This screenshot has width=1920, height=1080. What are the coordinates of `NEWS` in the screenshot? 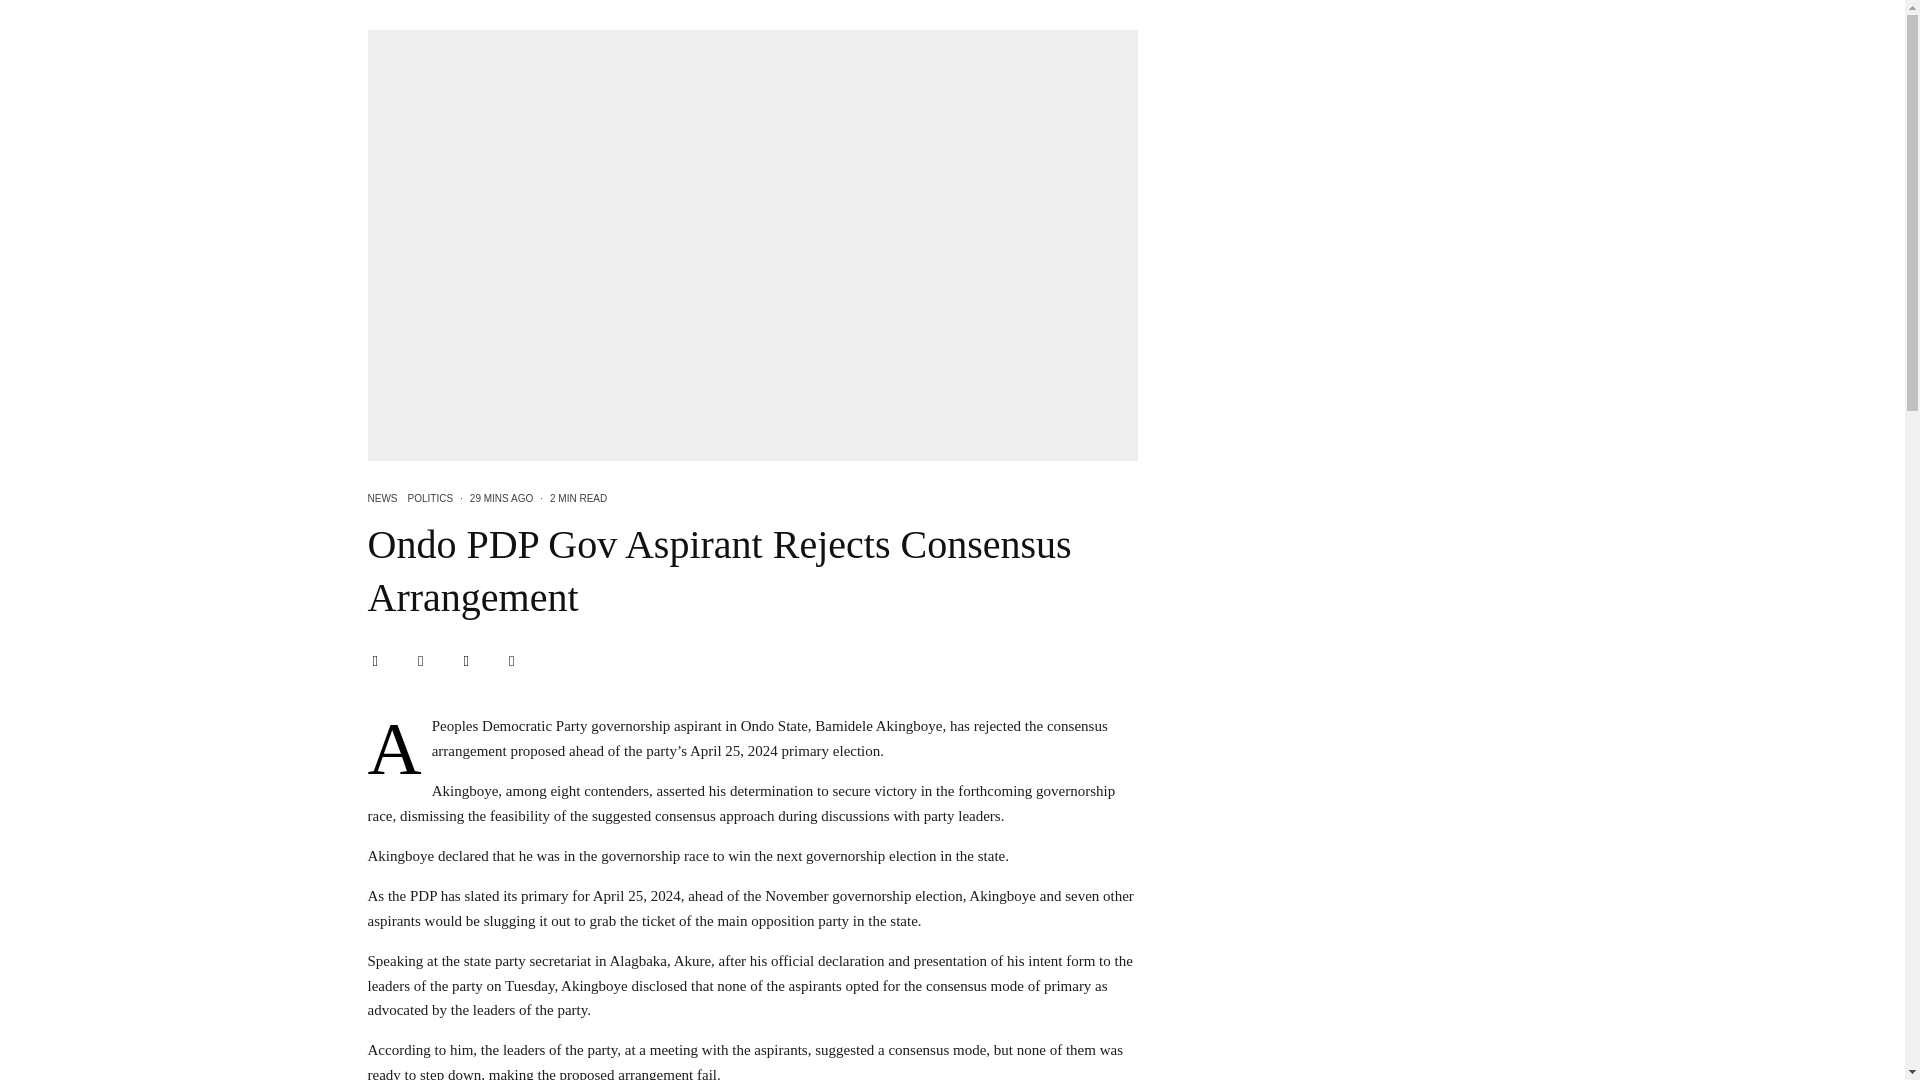 It's located at (382, 499).